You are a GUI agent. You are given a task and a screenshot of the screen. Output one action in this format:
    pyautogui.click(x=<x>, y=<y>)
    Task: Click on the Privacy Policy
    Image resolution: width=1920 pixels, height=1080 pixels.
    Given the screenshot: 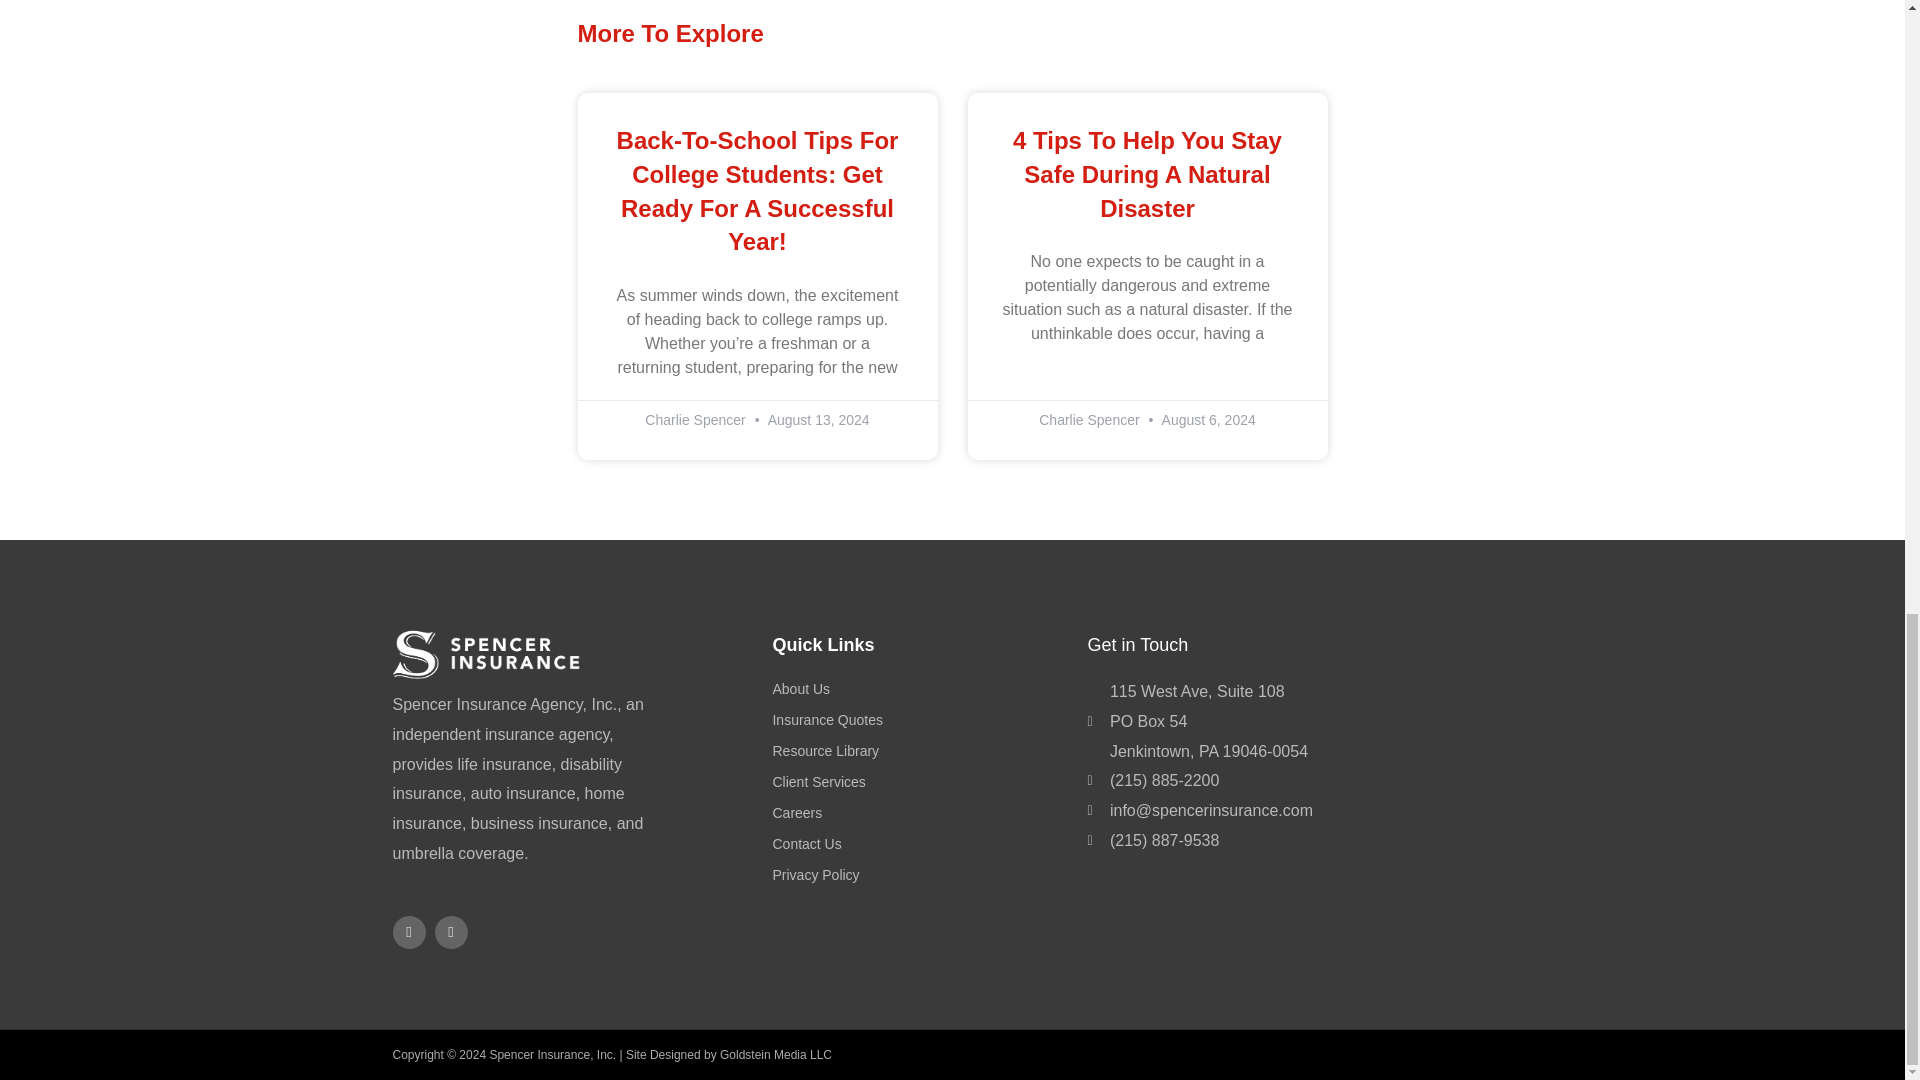 What is the action you would take?
    pyautogui.click(x=919, y=875)
    